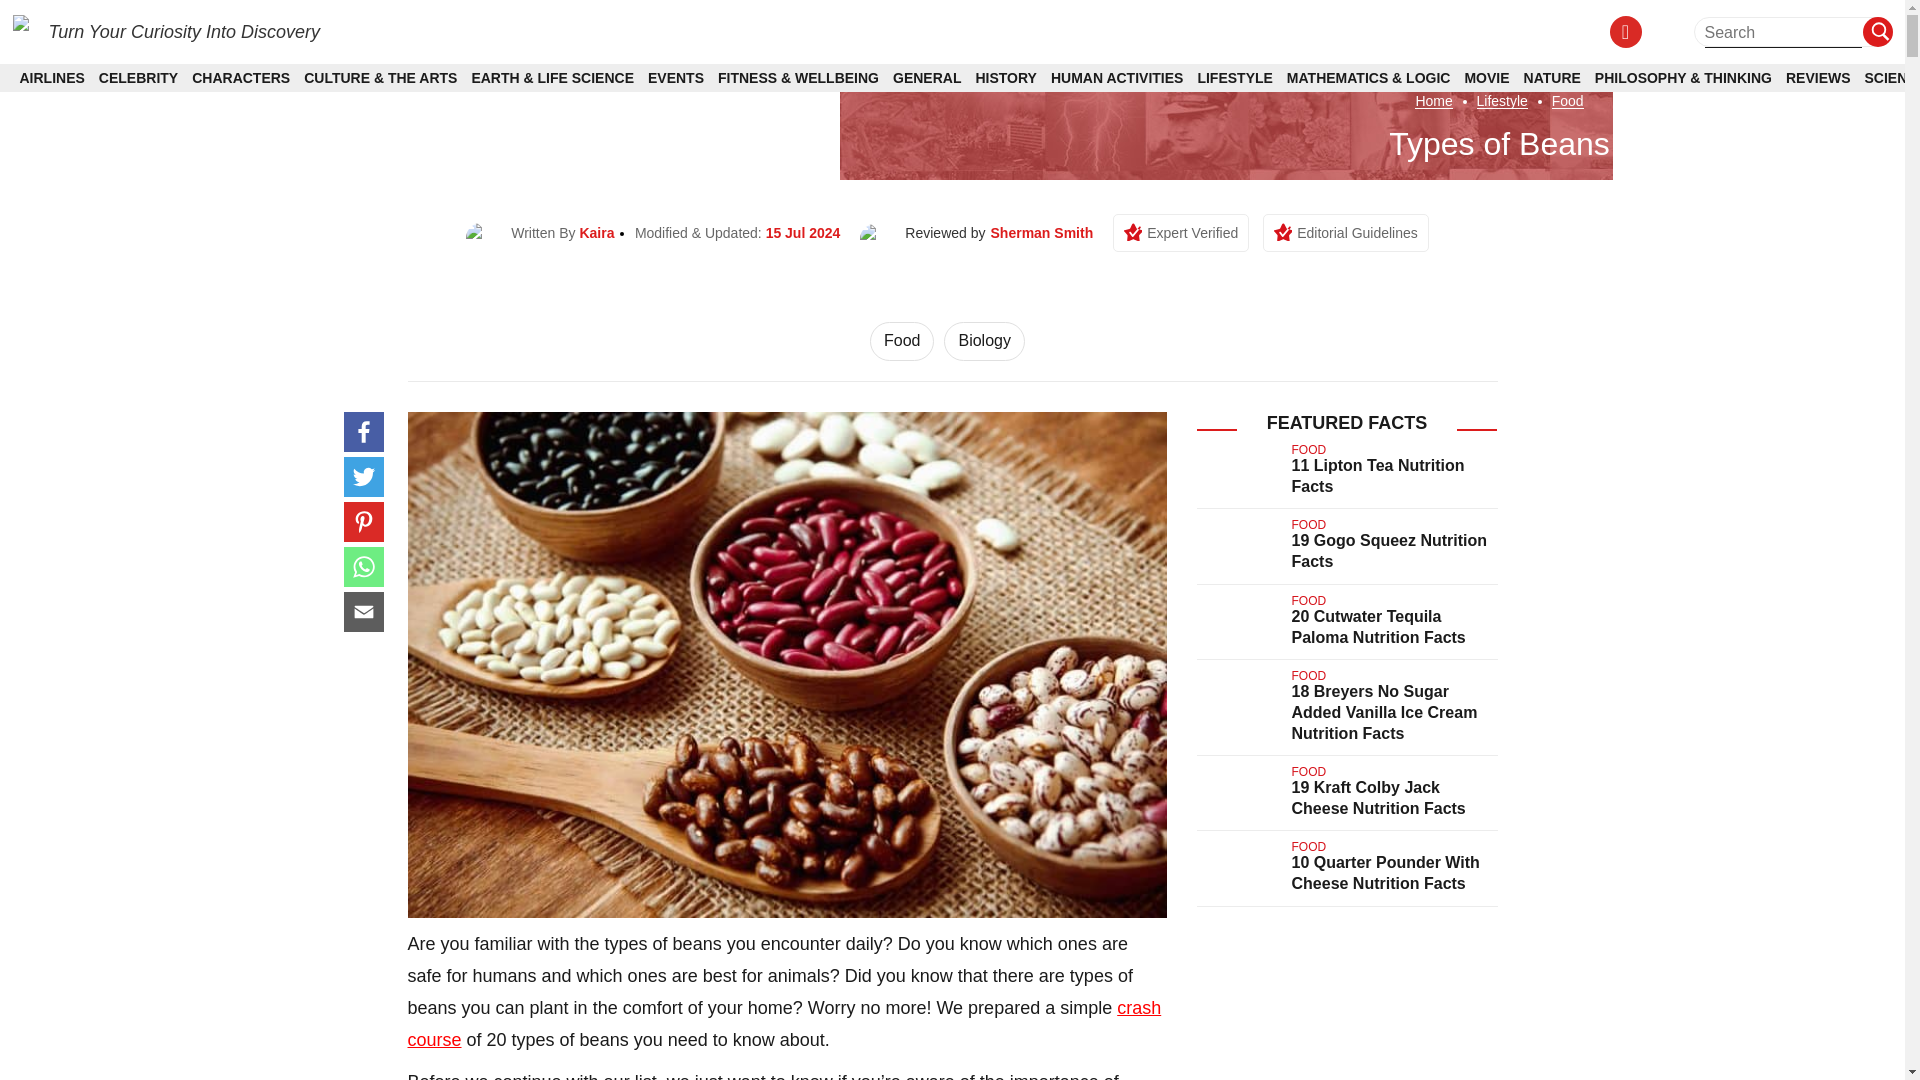  What do you see at coordinates (52, 78) in the screenshot?
I see `AIRLINES` at bounding box center [52, 78].